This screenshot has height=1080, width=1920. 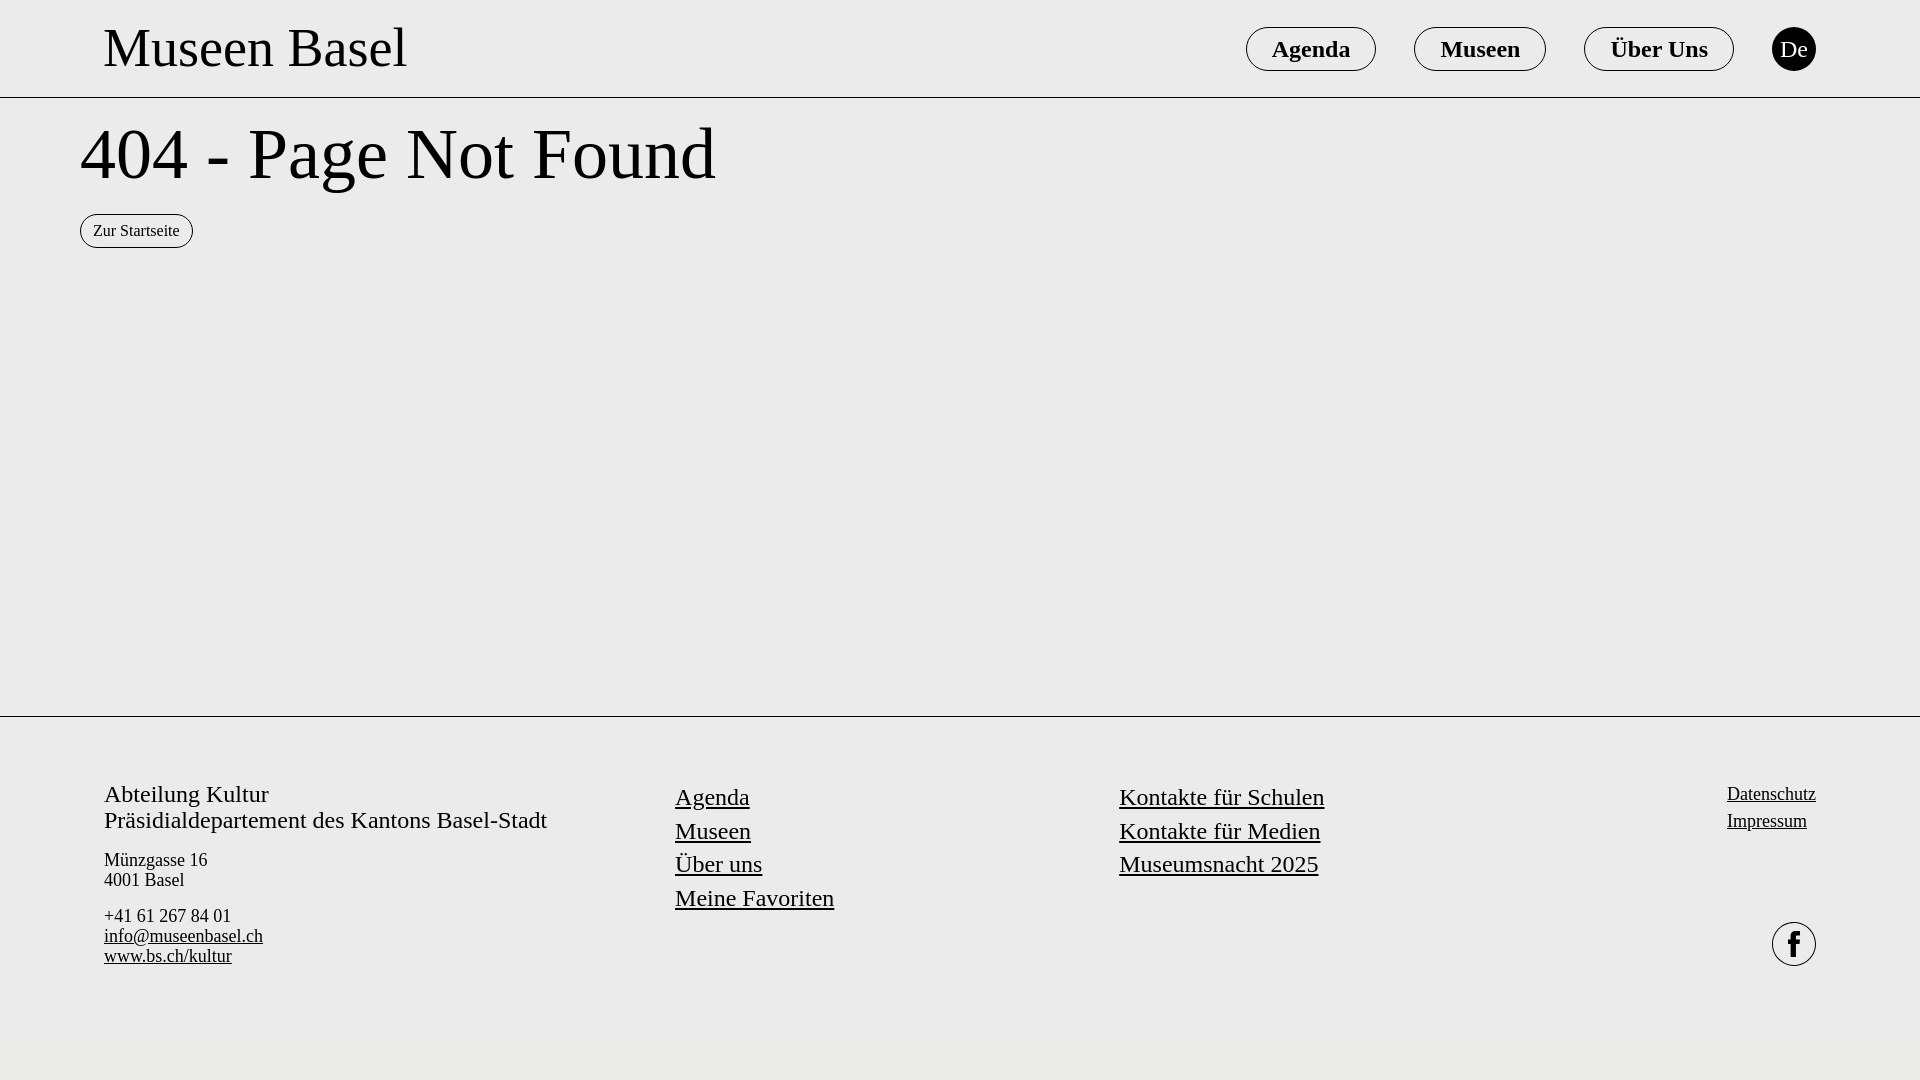 I want to click on Meine Favoriten, so click(x=754, y=898).